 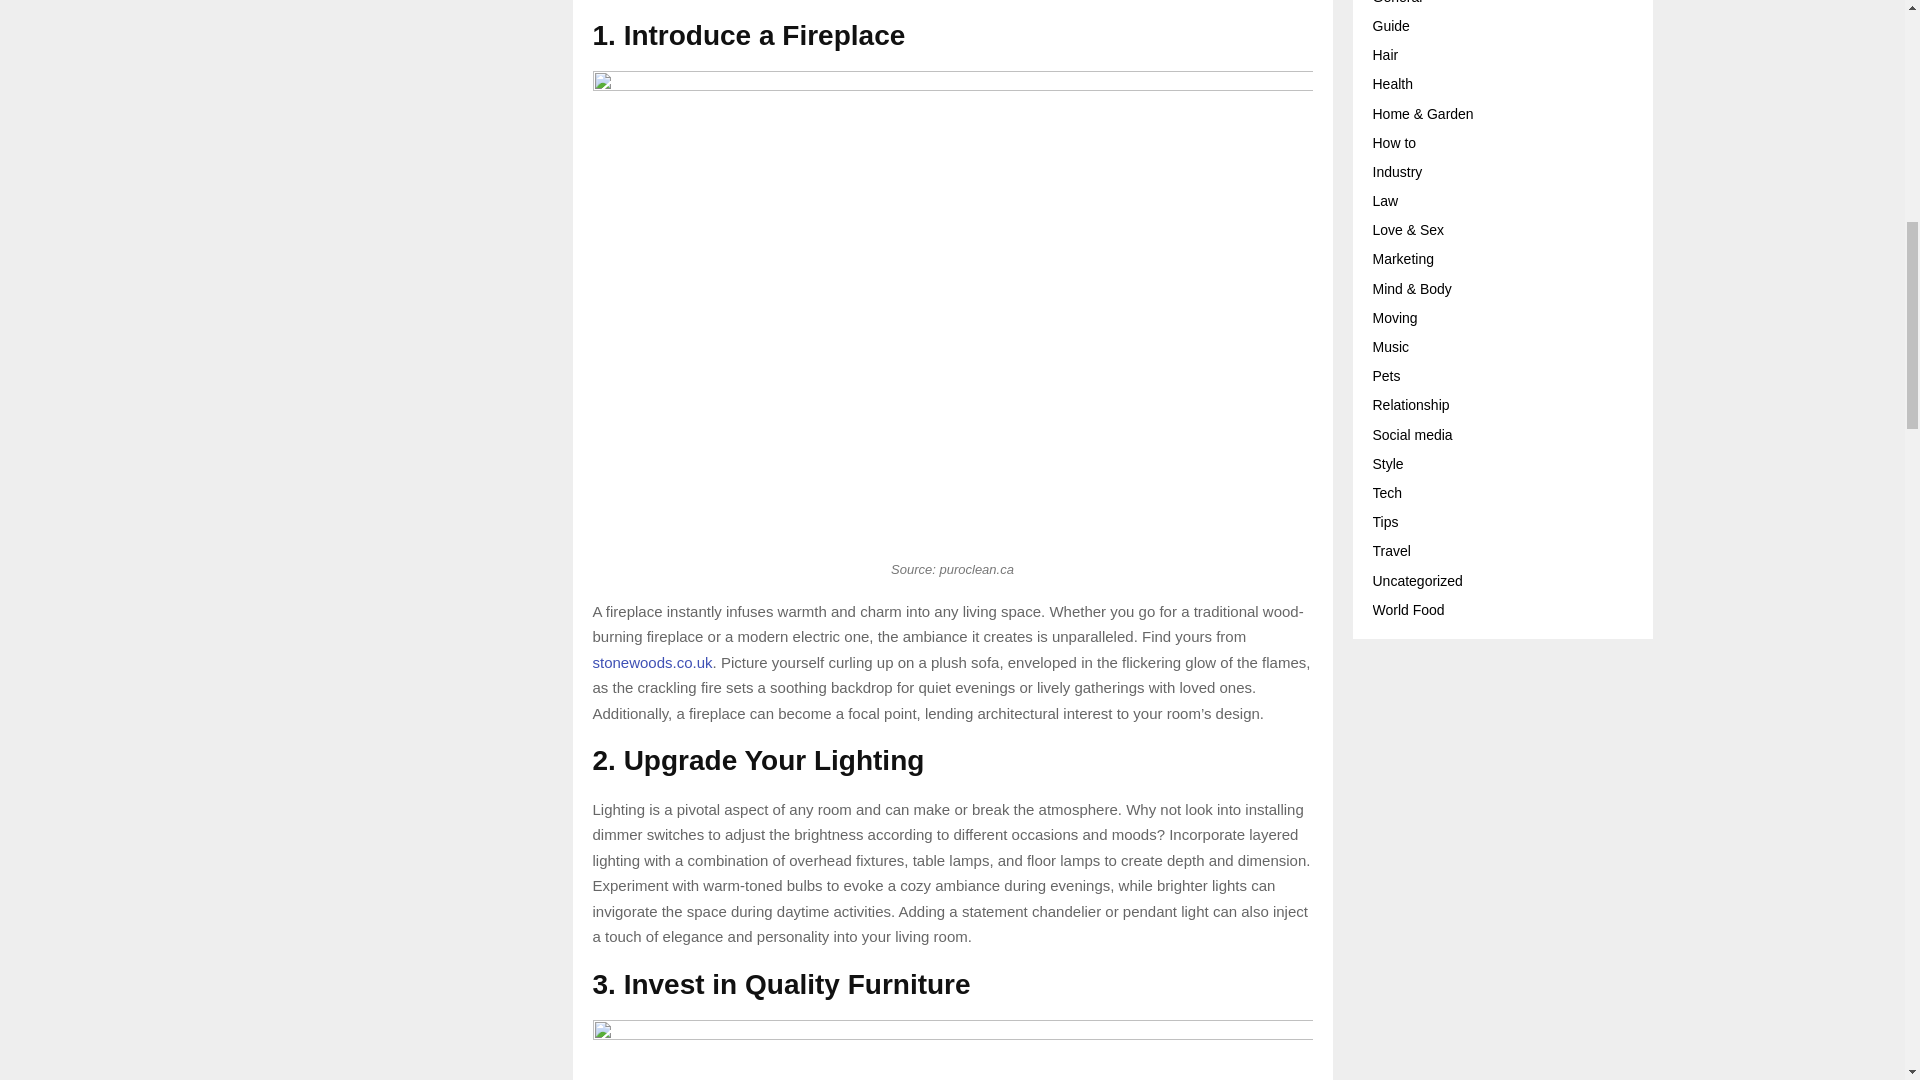 What do you see at coordinates (652, 662) in the screenshot?
I see `stonewoods.co.uk` at bounding box center [652, 662].